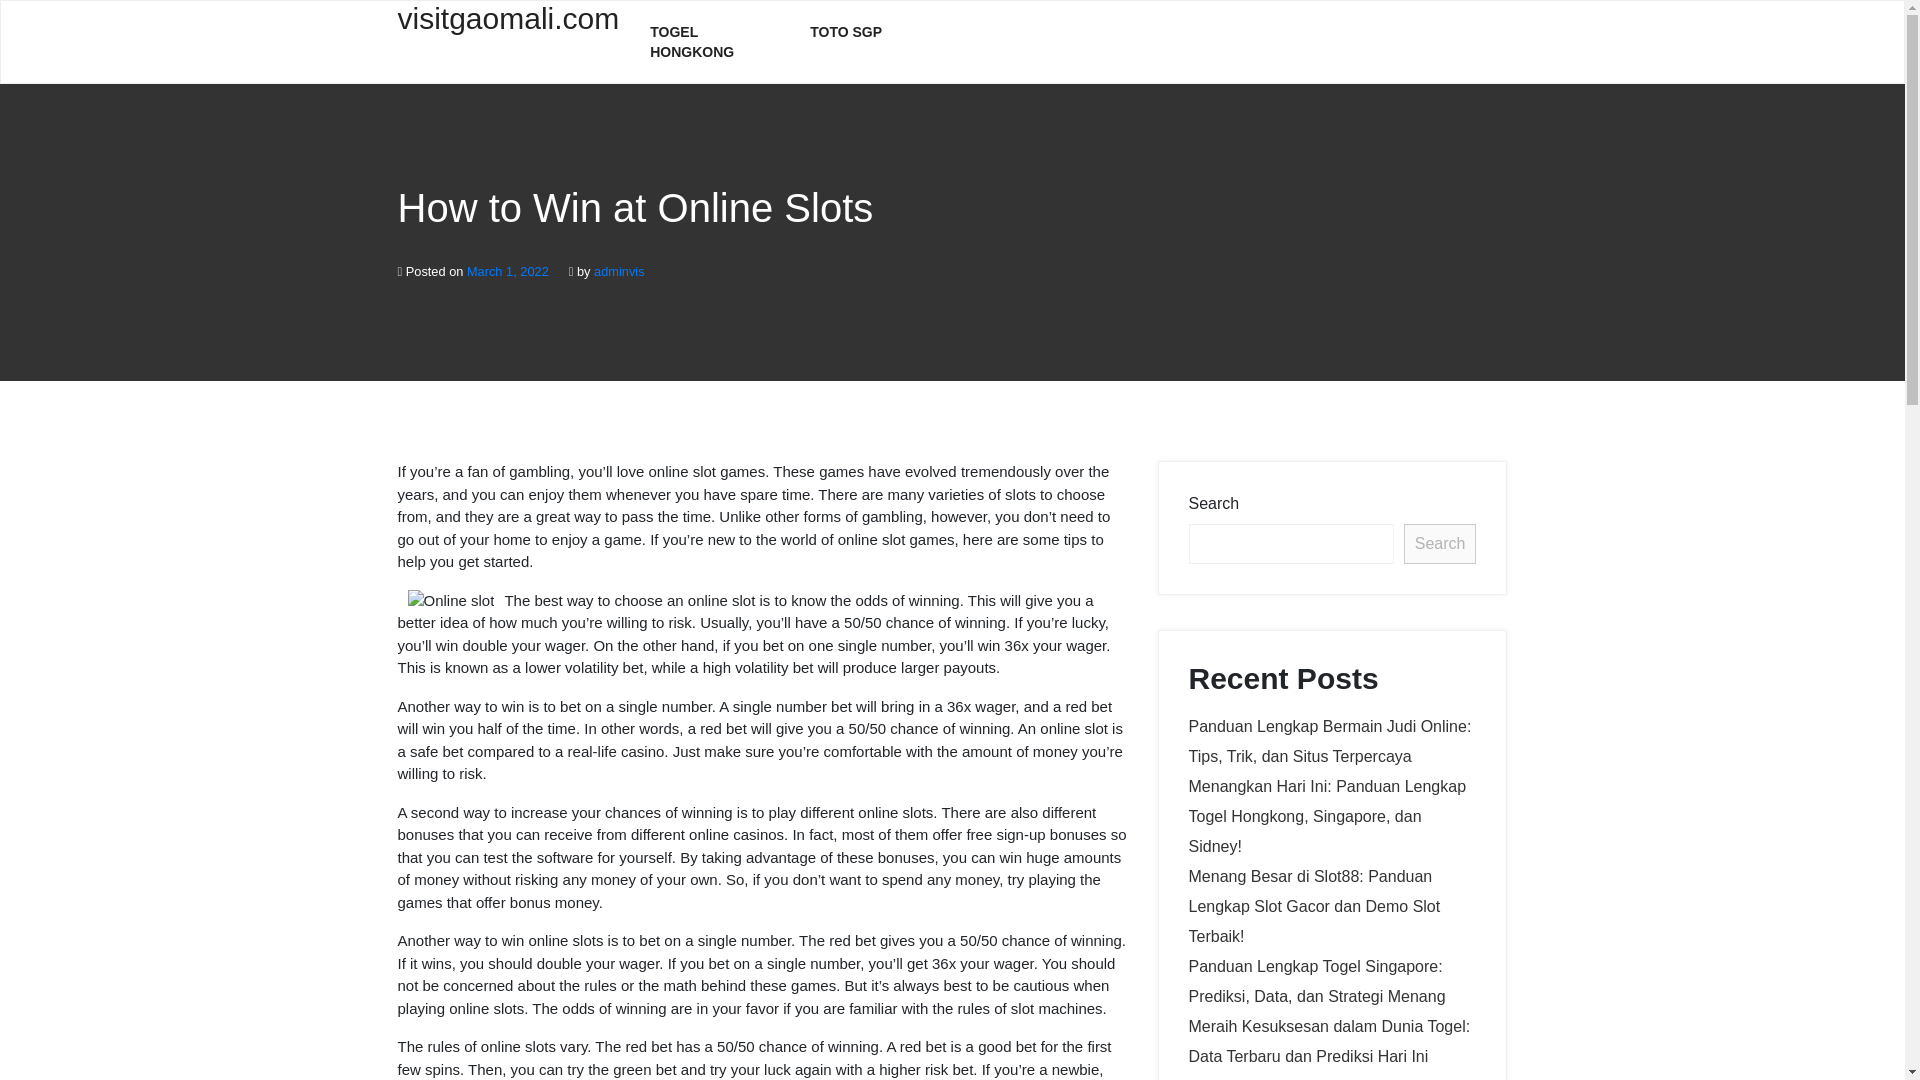 The image size is (1920, 1080). Describe the element at coordinates (619, 270) in the screenshot. I see `adminvis` at that location.